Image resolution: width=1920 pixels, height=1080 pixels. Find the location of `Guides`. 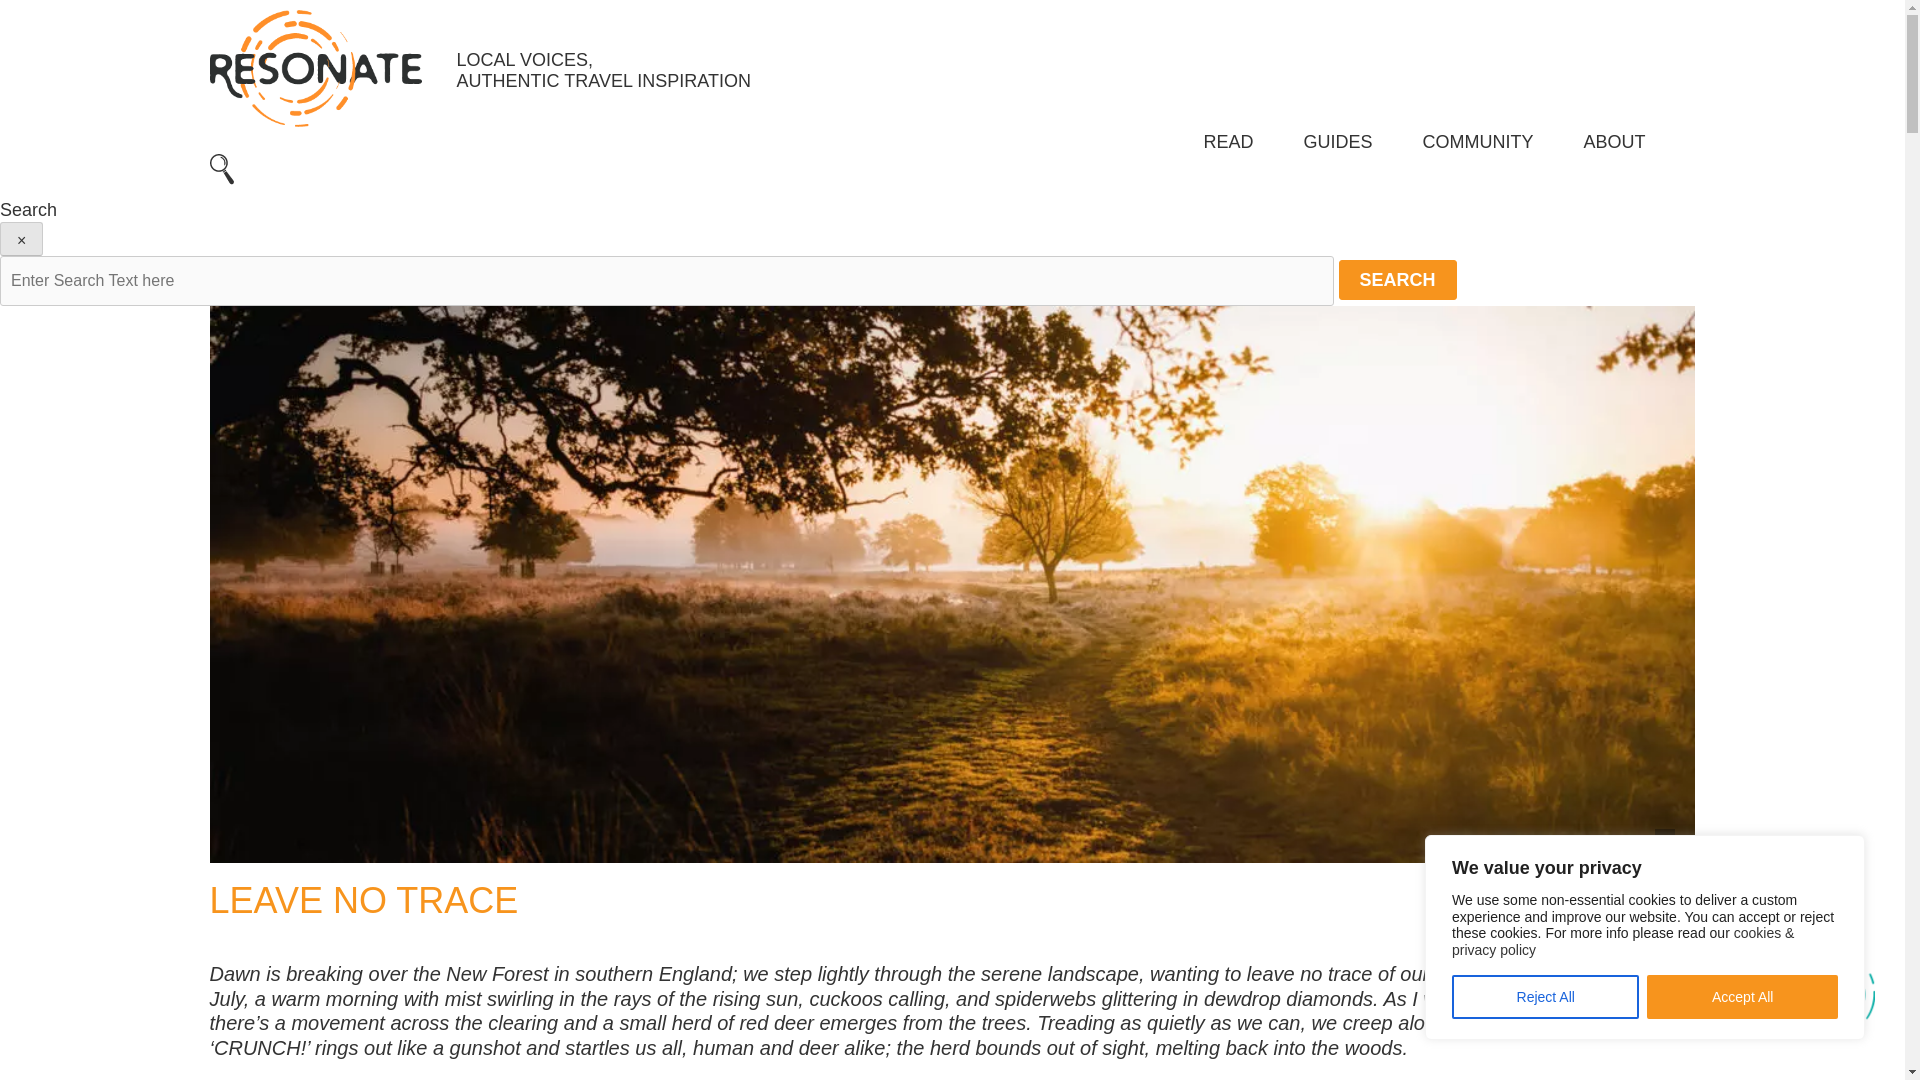

Guides is located at coordinates (1338, 142).